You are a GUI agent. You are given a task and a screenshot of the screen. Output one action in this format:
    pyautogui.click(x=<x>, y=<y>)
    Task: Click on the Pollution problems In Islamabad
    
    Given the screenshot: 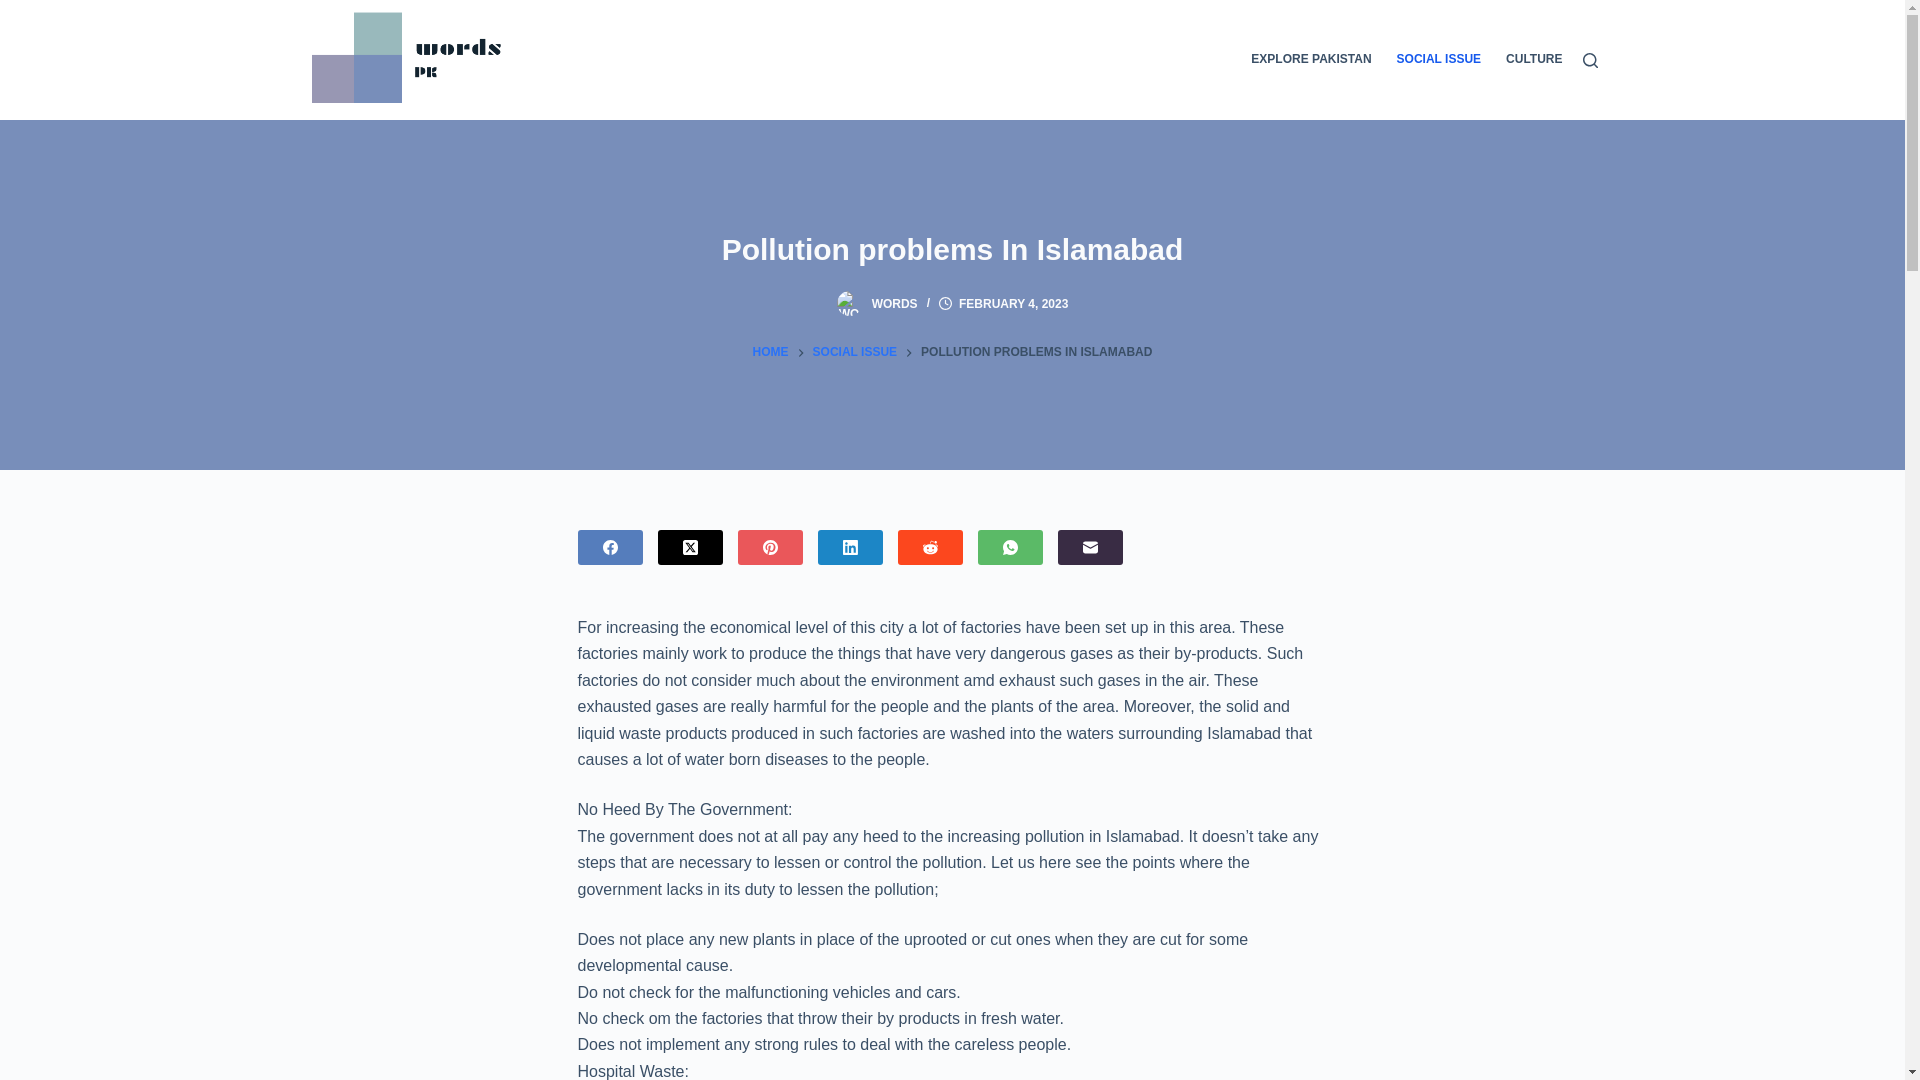 What is the action you would take?
    pyautogui.click(x=952, y=249)
    